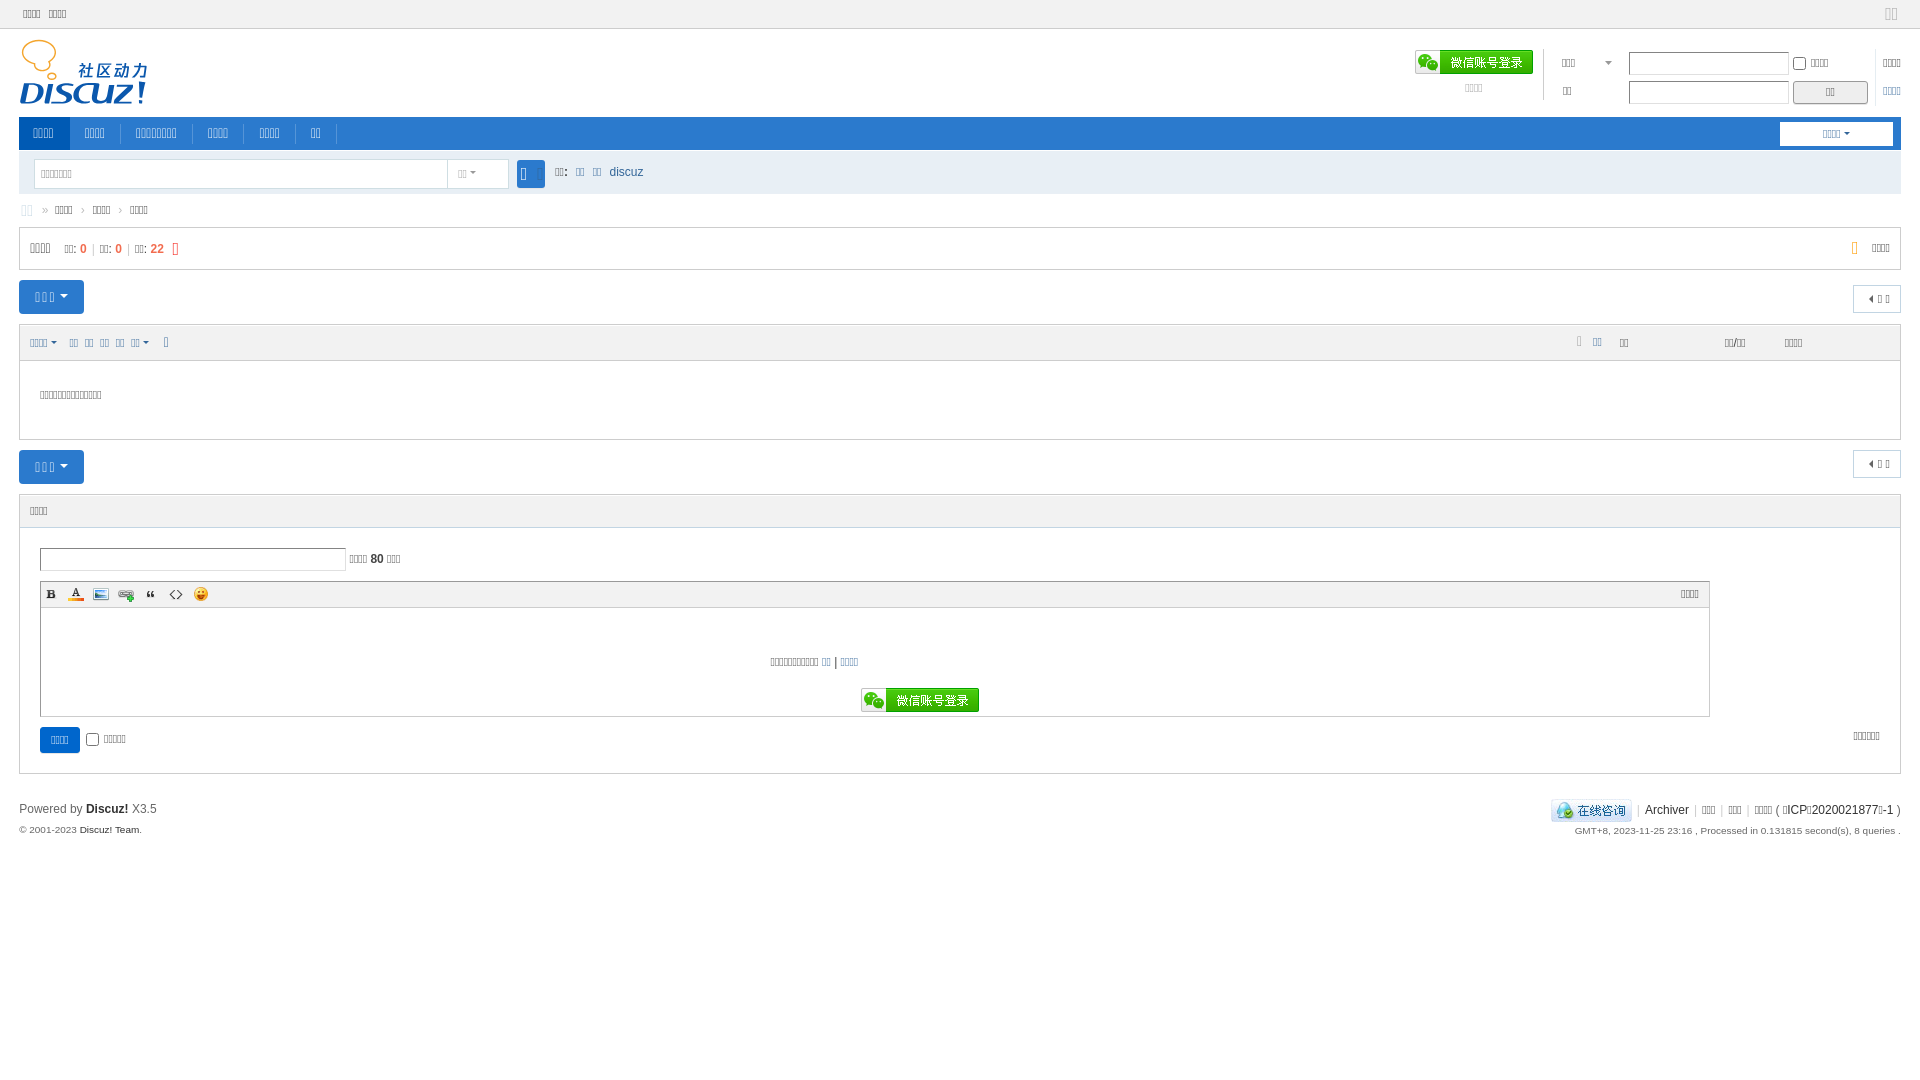  I want to click on Discuz!, so click(108, 809).